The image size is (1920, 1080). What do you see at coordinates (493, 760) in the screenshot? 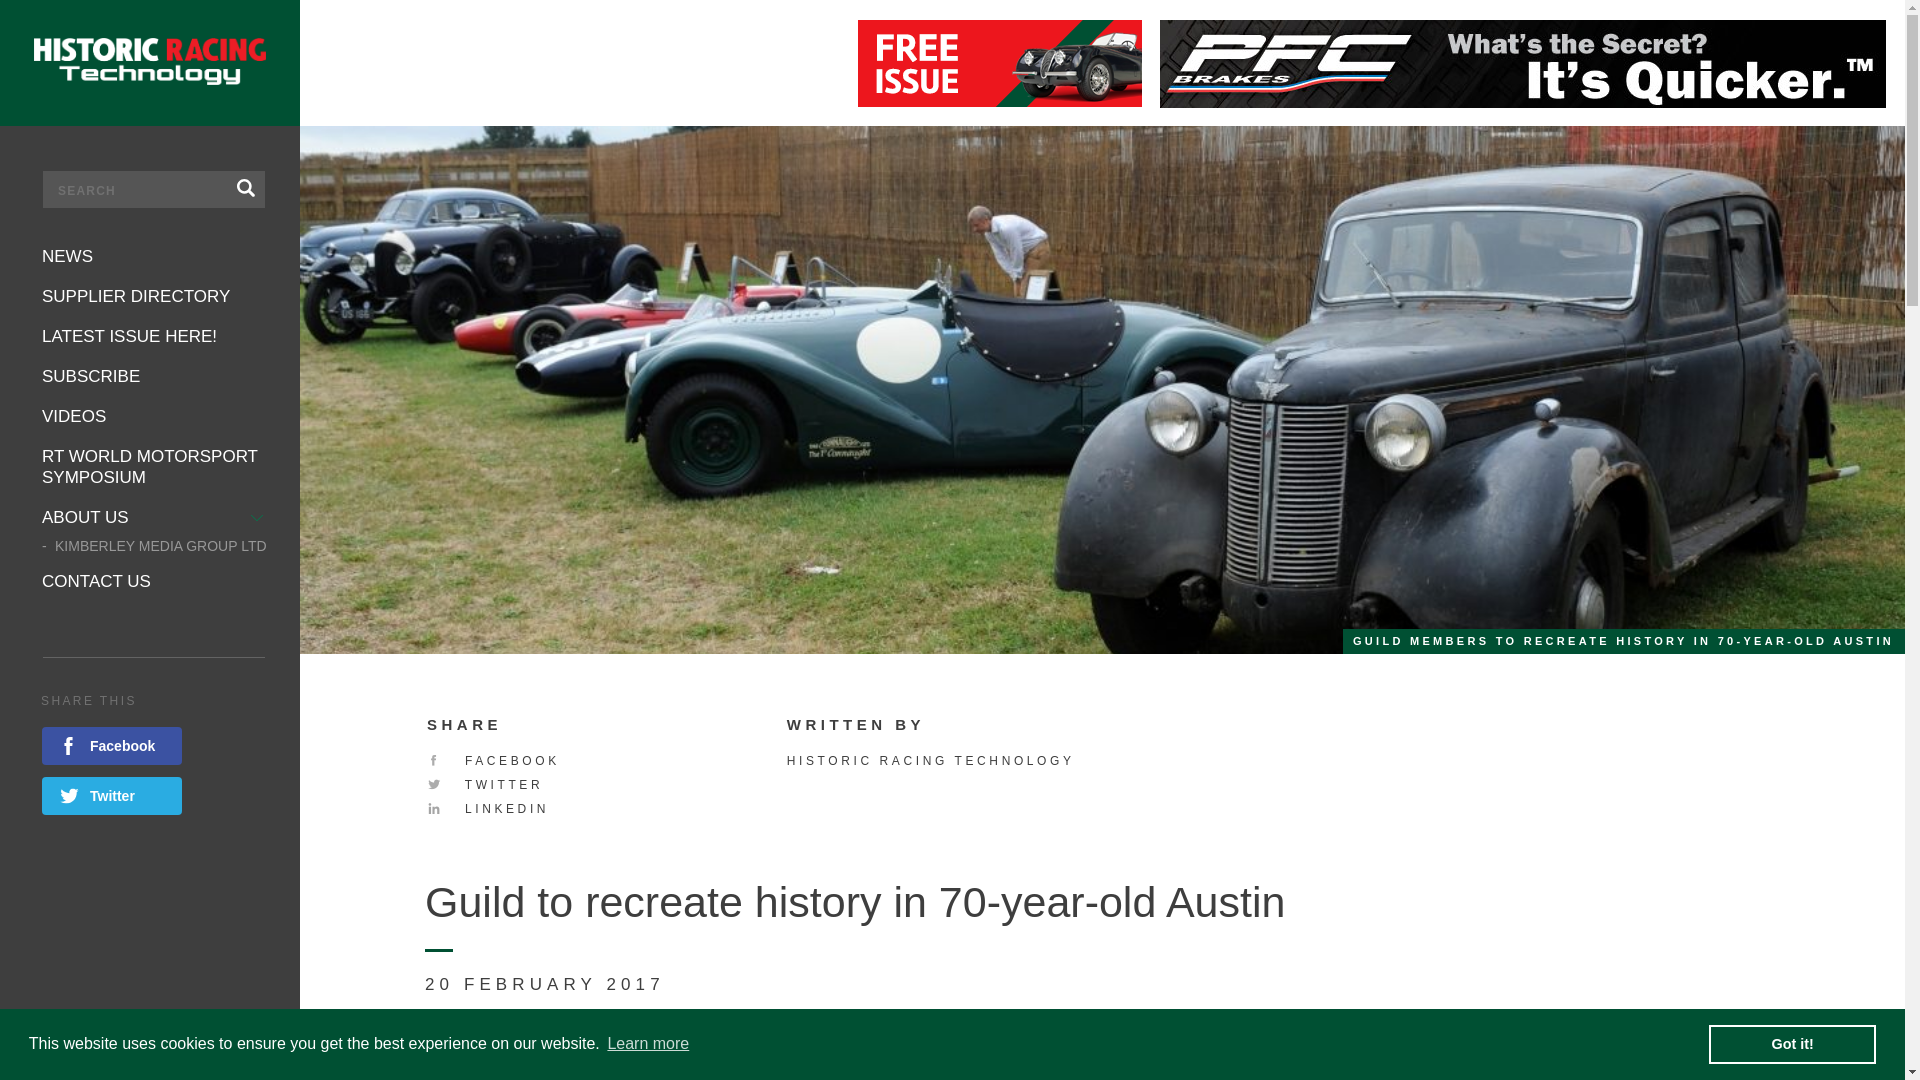
I see `FACEBOOK` at bounding box center [493, 760].